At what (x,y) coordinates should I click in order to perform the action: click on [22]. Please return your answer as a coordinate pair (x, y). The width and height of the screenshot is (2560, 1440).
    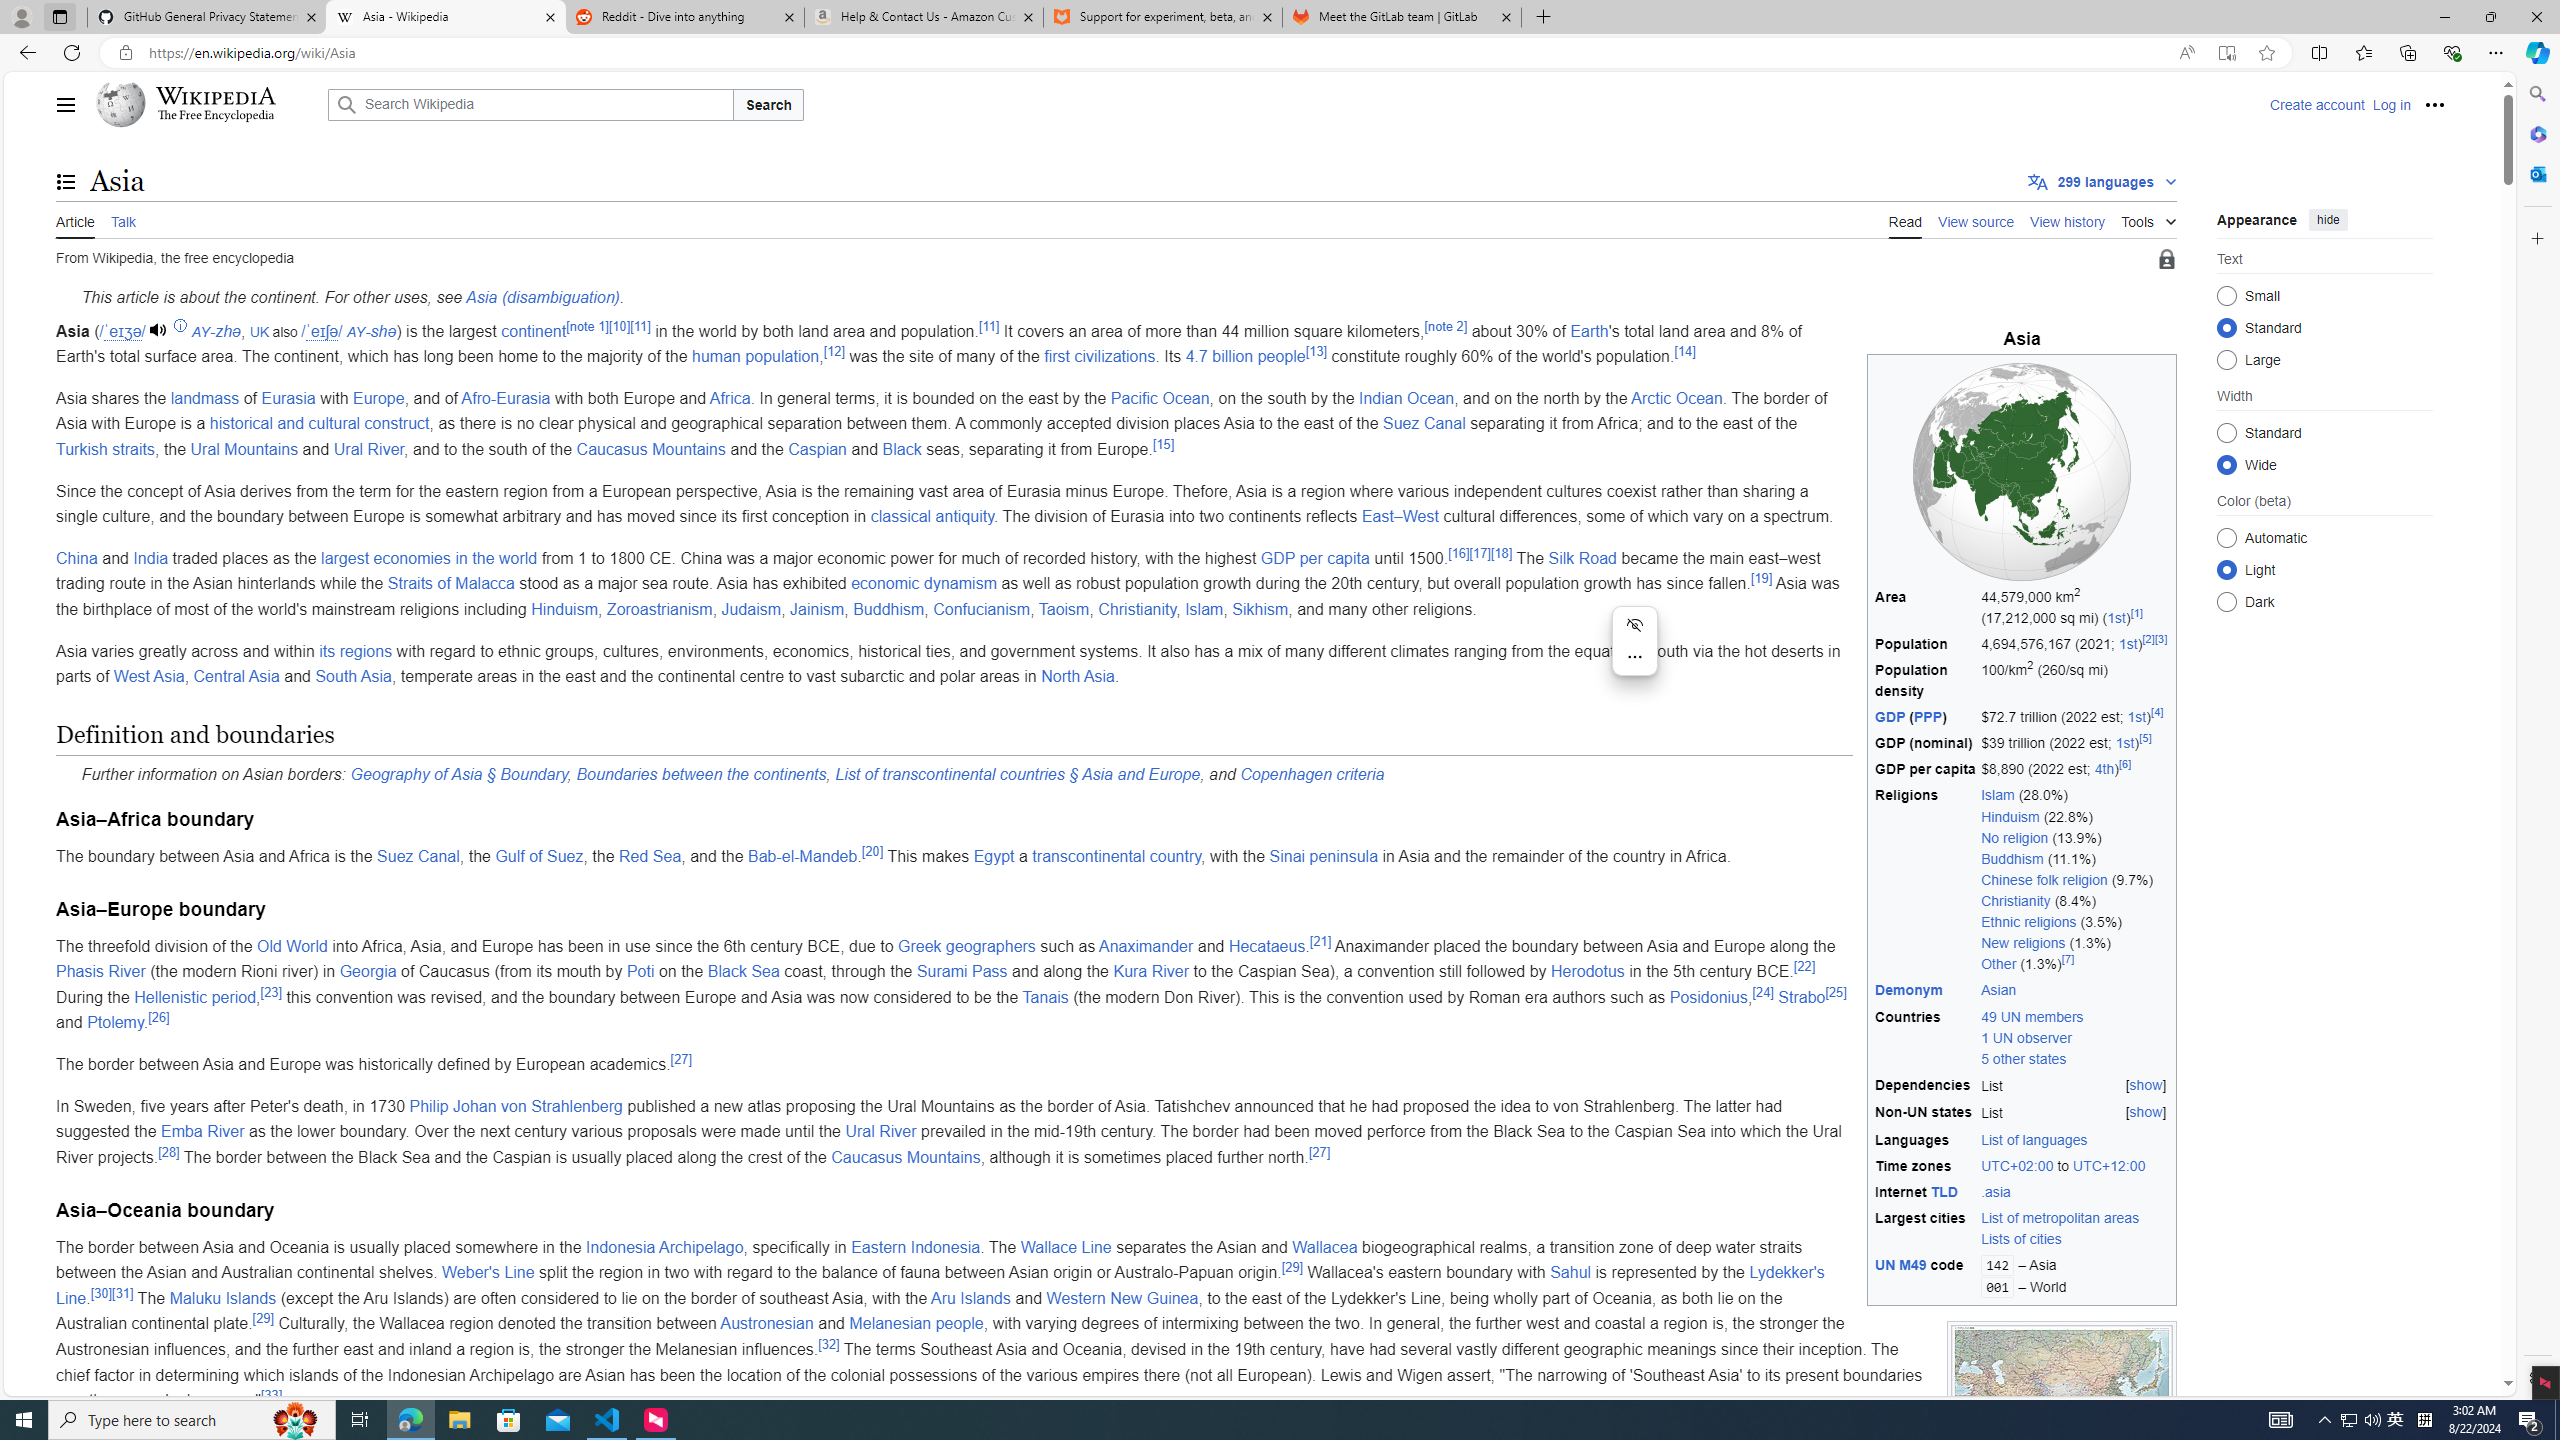
    Looking at the image, I should click on (1804, 965).